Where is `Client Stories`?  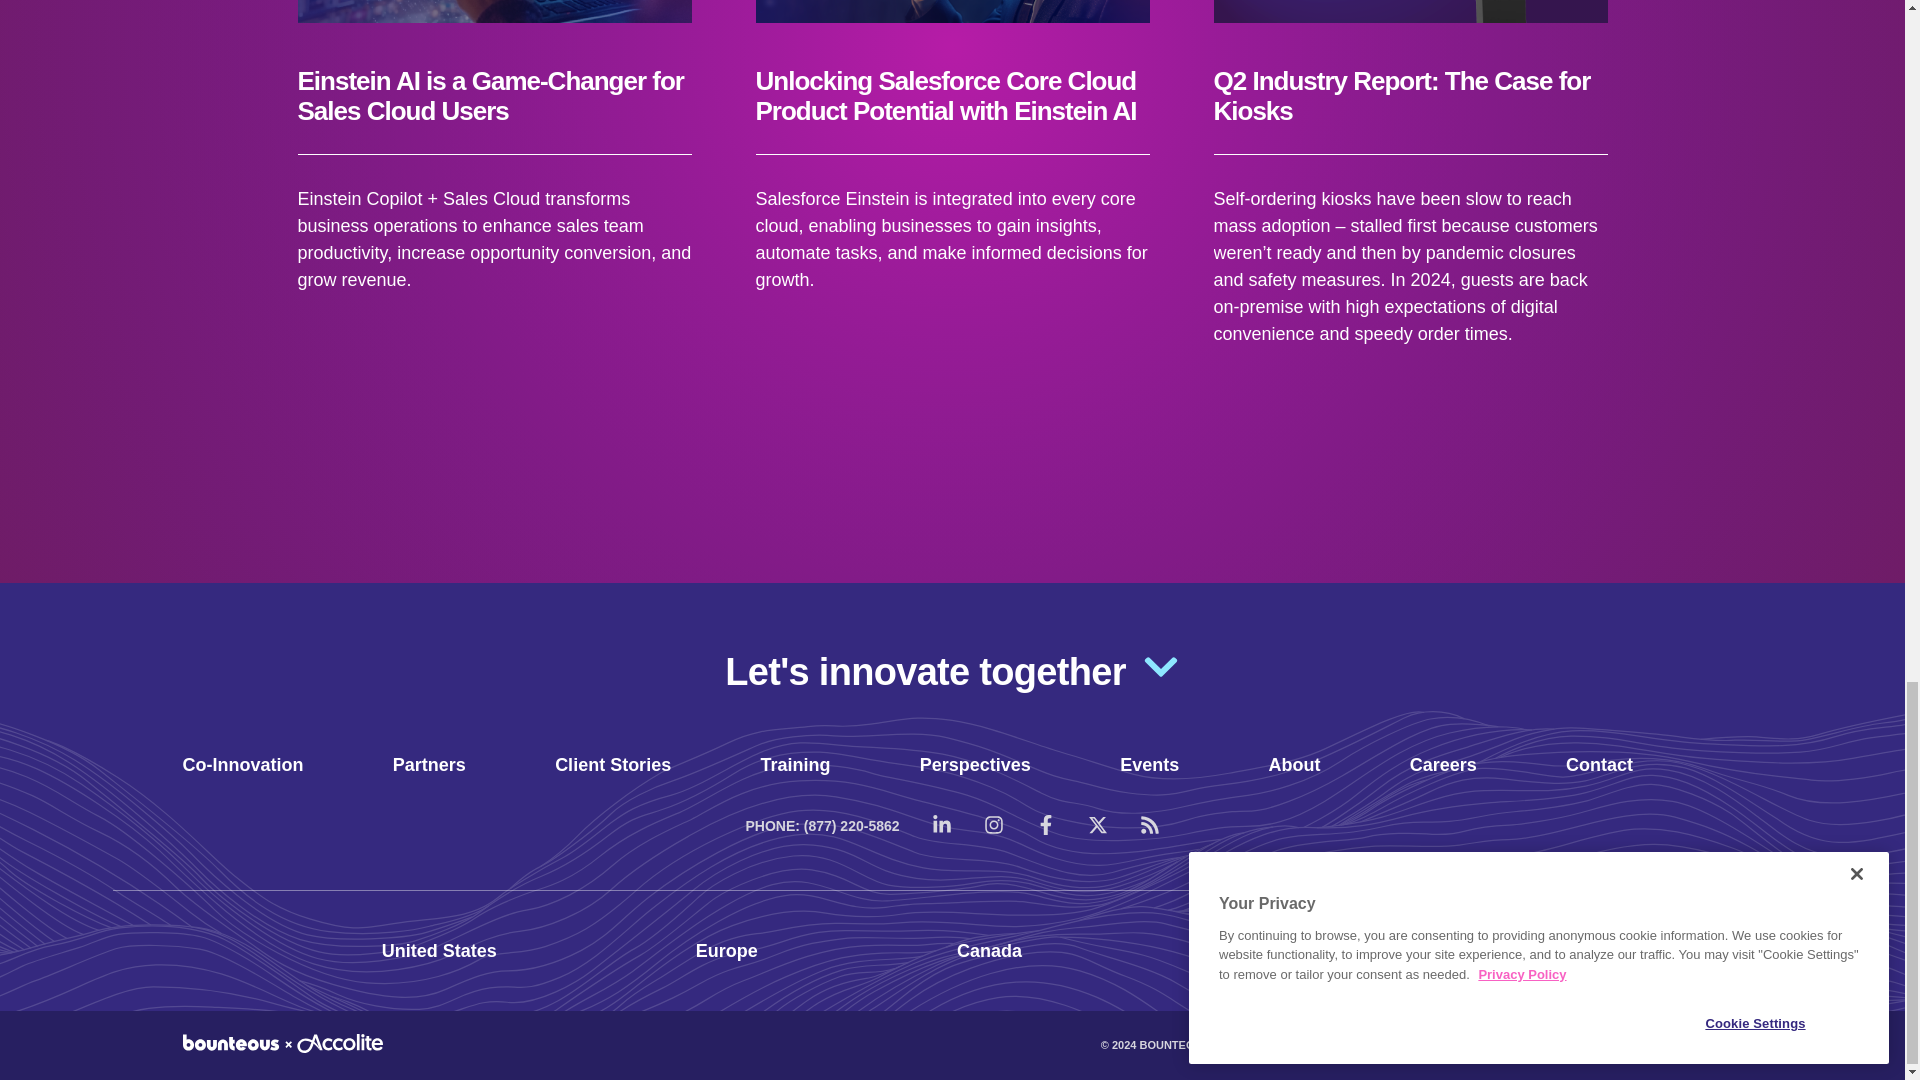 Client Stories is located at coordinates (612, 764).